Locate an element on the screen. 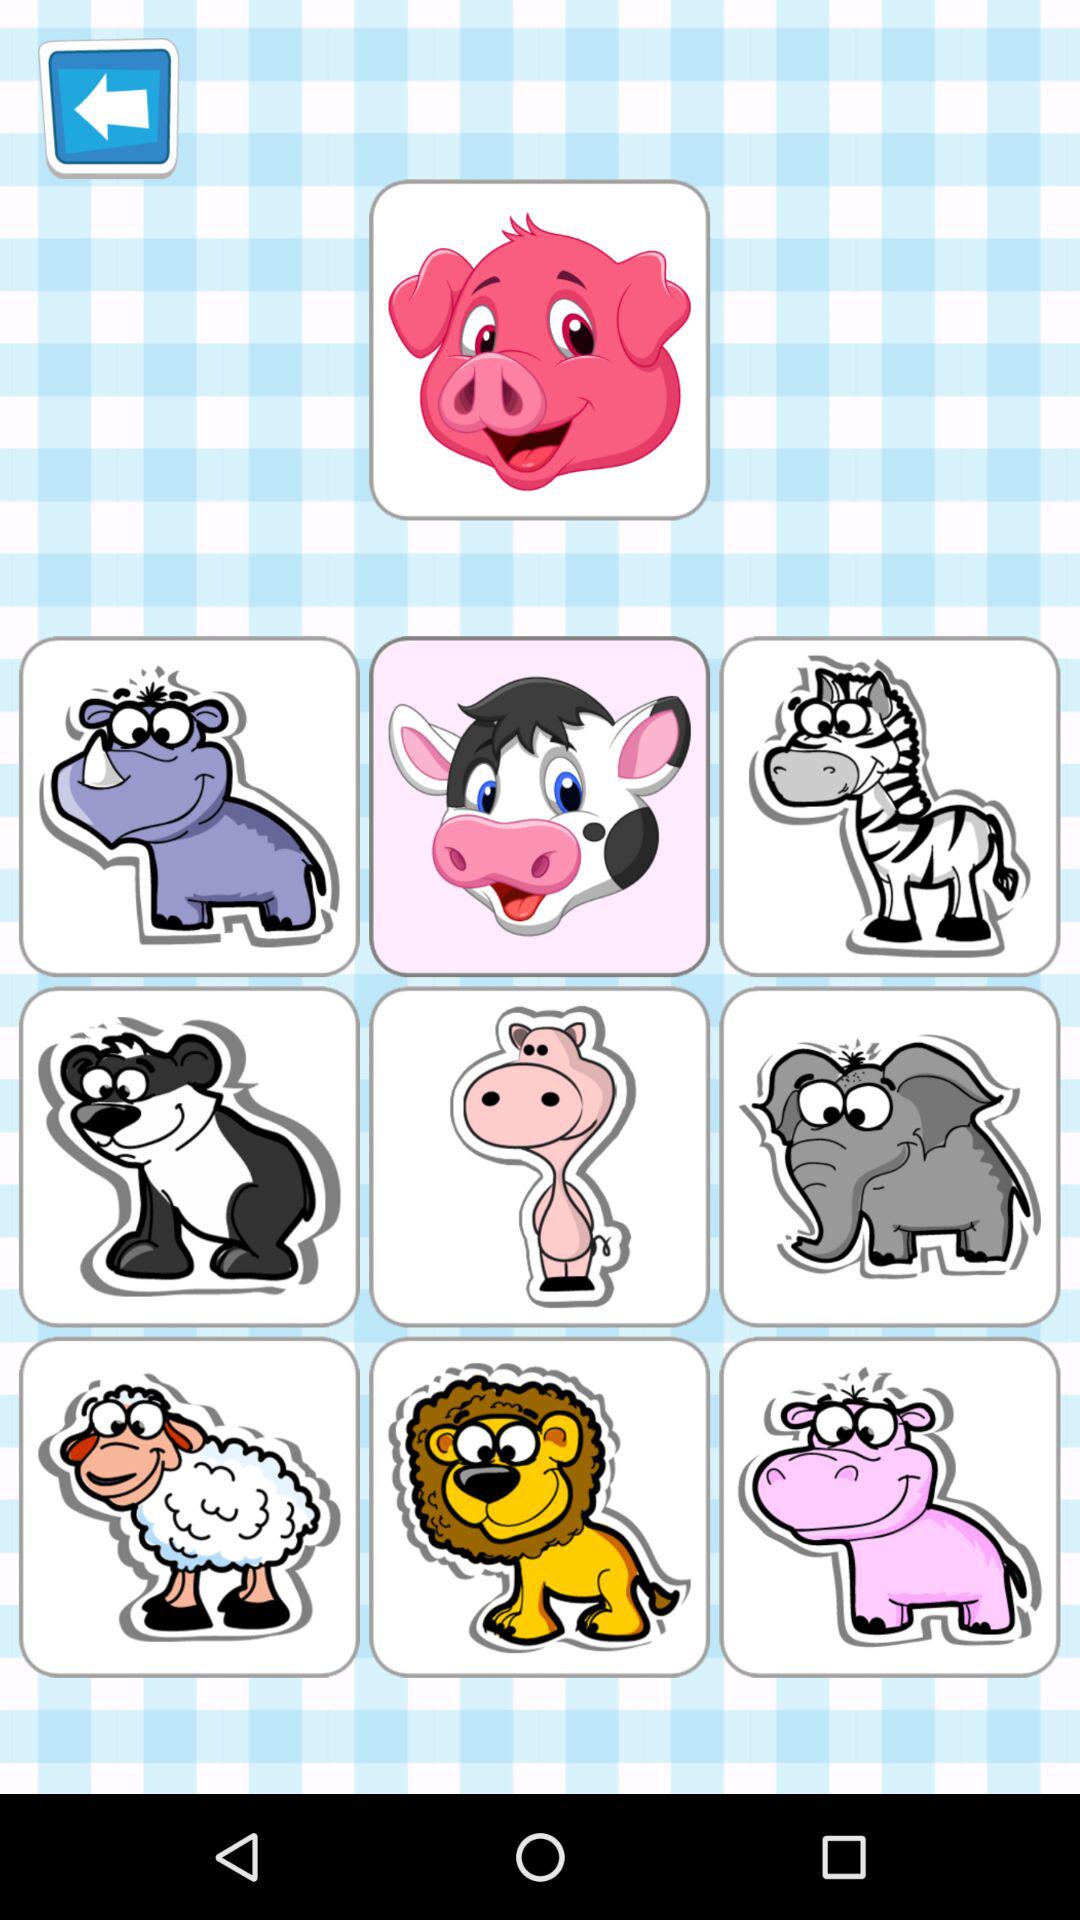 The width and height of the screenshot is (1080, 1920). toggle emogi is located at coordinates (539, 349).